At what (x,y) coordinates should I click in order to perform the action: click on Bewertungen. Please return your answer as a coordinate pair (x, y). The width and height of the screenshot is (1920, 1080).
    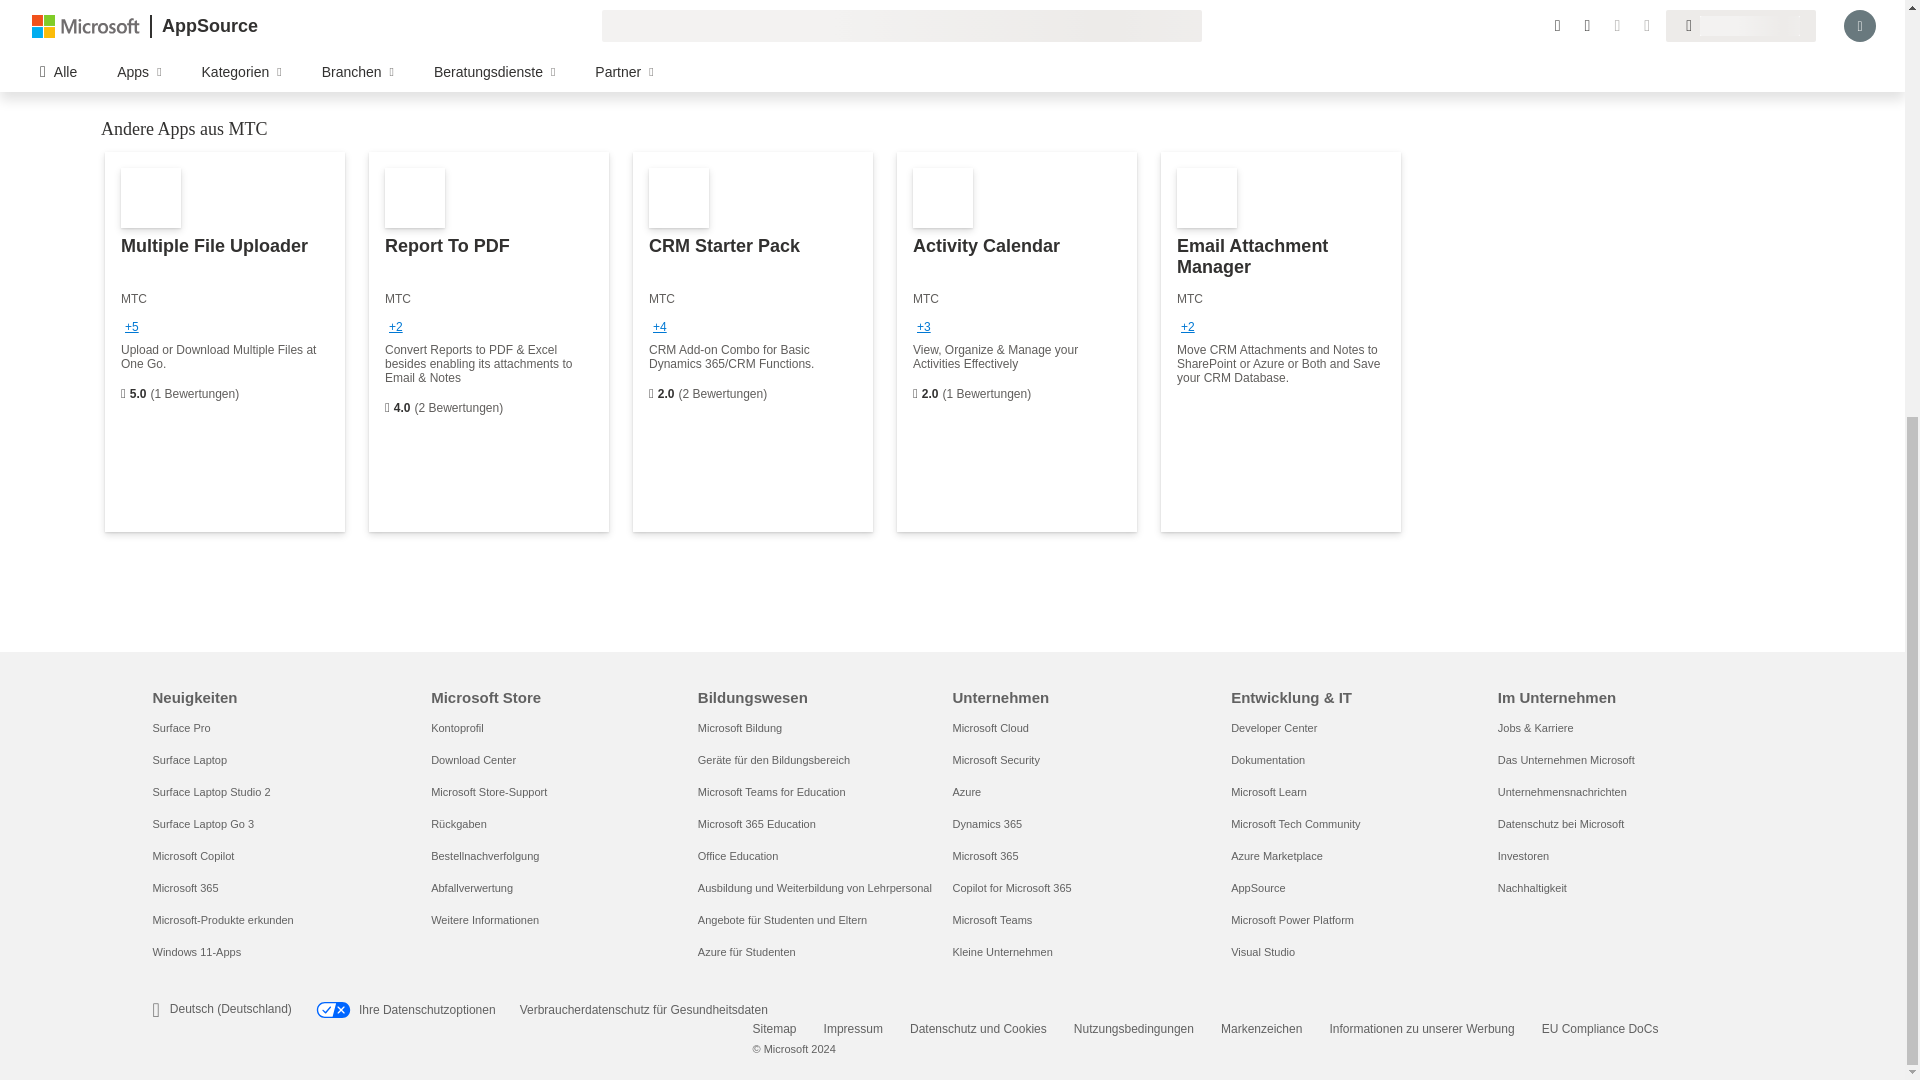
    Looking at the image, I should click on (123, 394).